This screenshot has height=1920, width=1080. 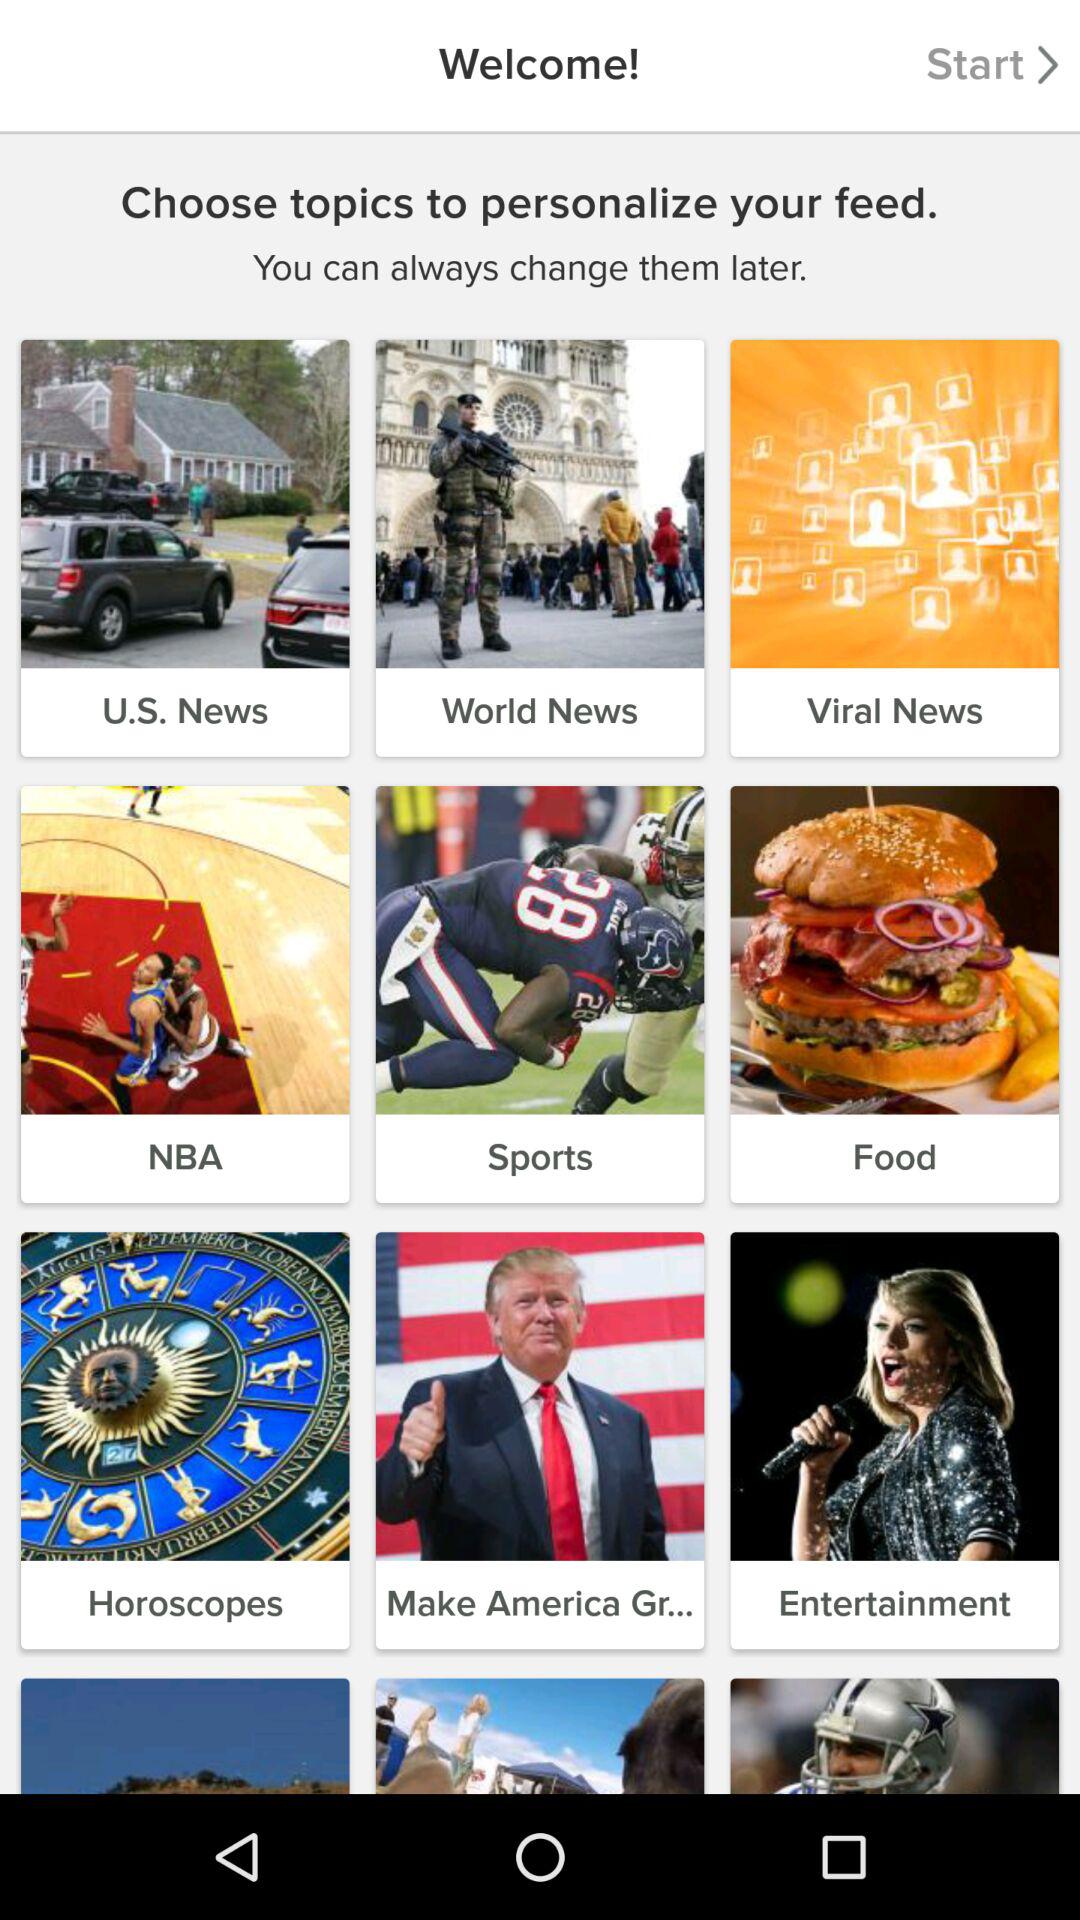 What do you see at coordinates (540, 504) in the screenshot?
I see `select the second image` at bounding box center [540, 504].